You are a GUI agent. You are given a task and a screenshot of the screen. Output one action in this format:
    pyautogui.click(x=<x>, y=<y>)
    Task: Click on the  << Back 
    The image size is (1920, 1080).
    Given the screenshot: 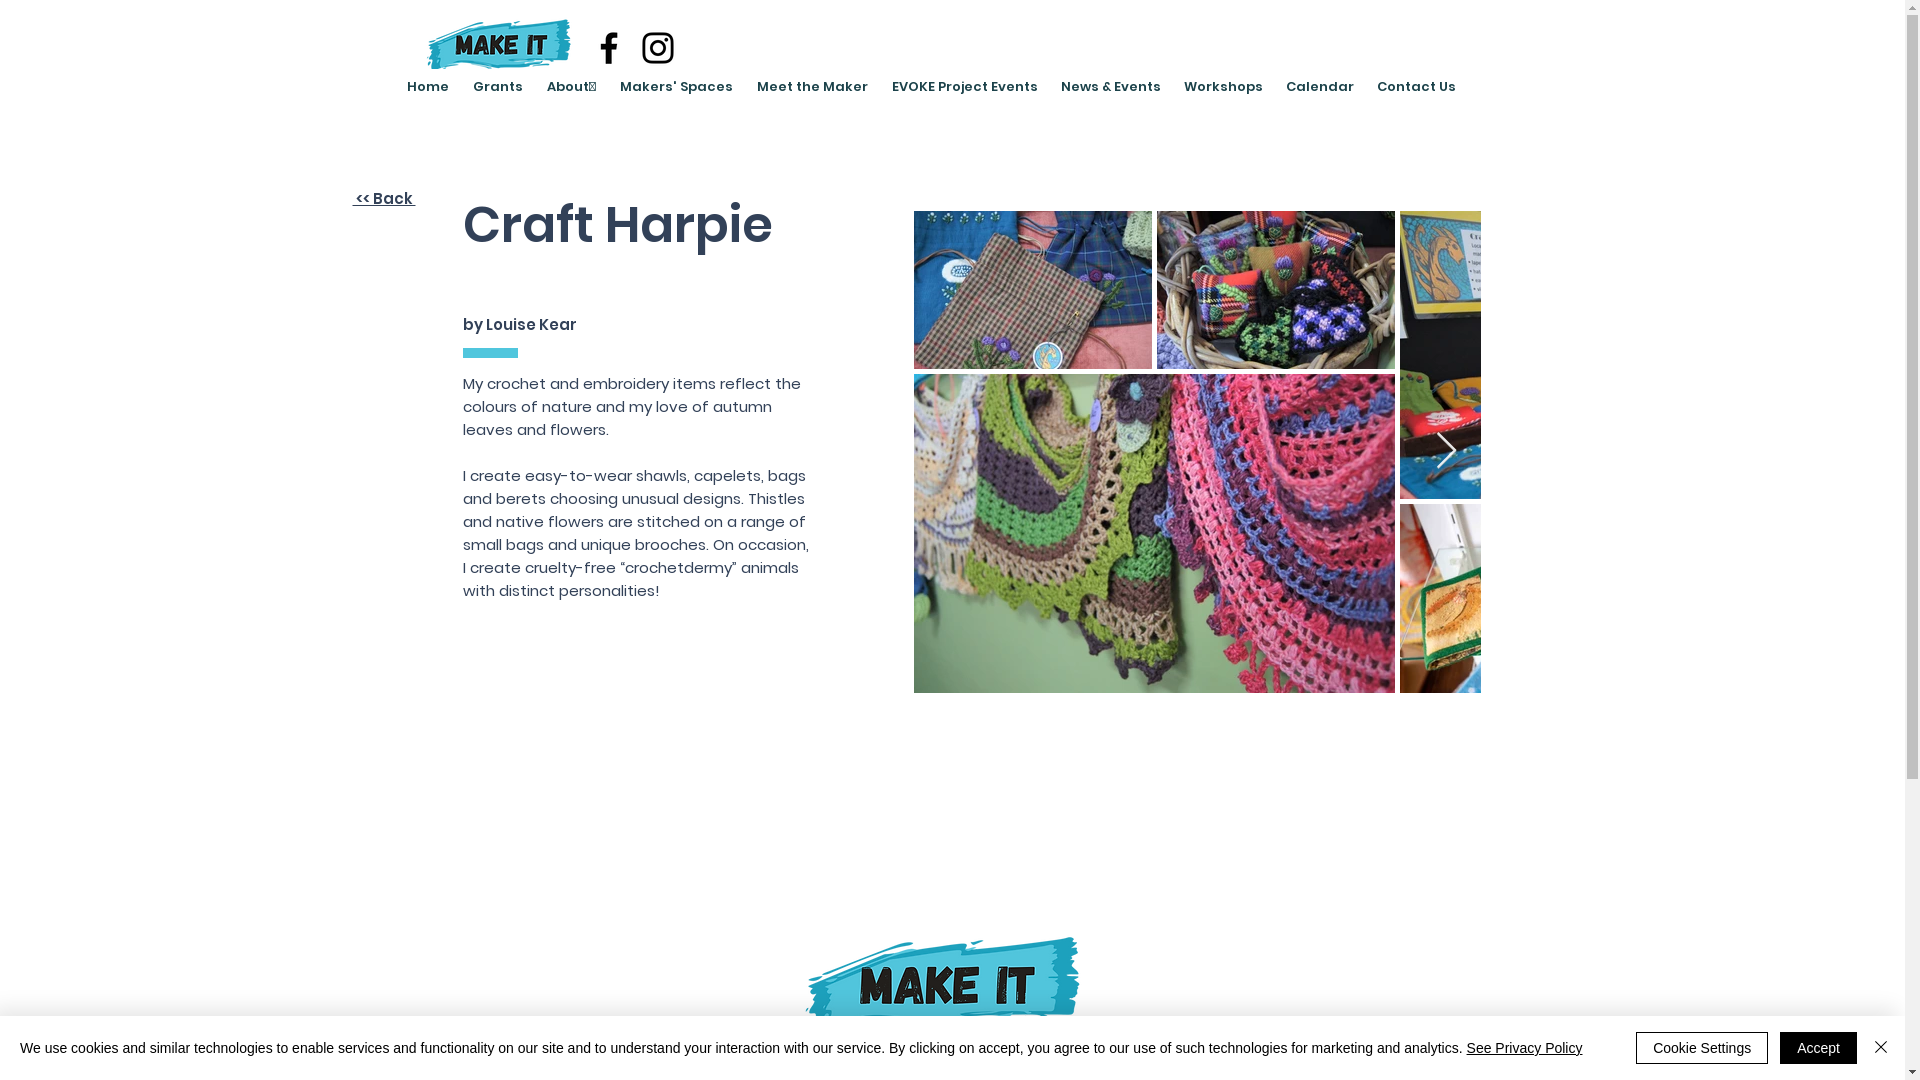 What is the action you would take?
    pyautogui.click(x=384, y=198)
    